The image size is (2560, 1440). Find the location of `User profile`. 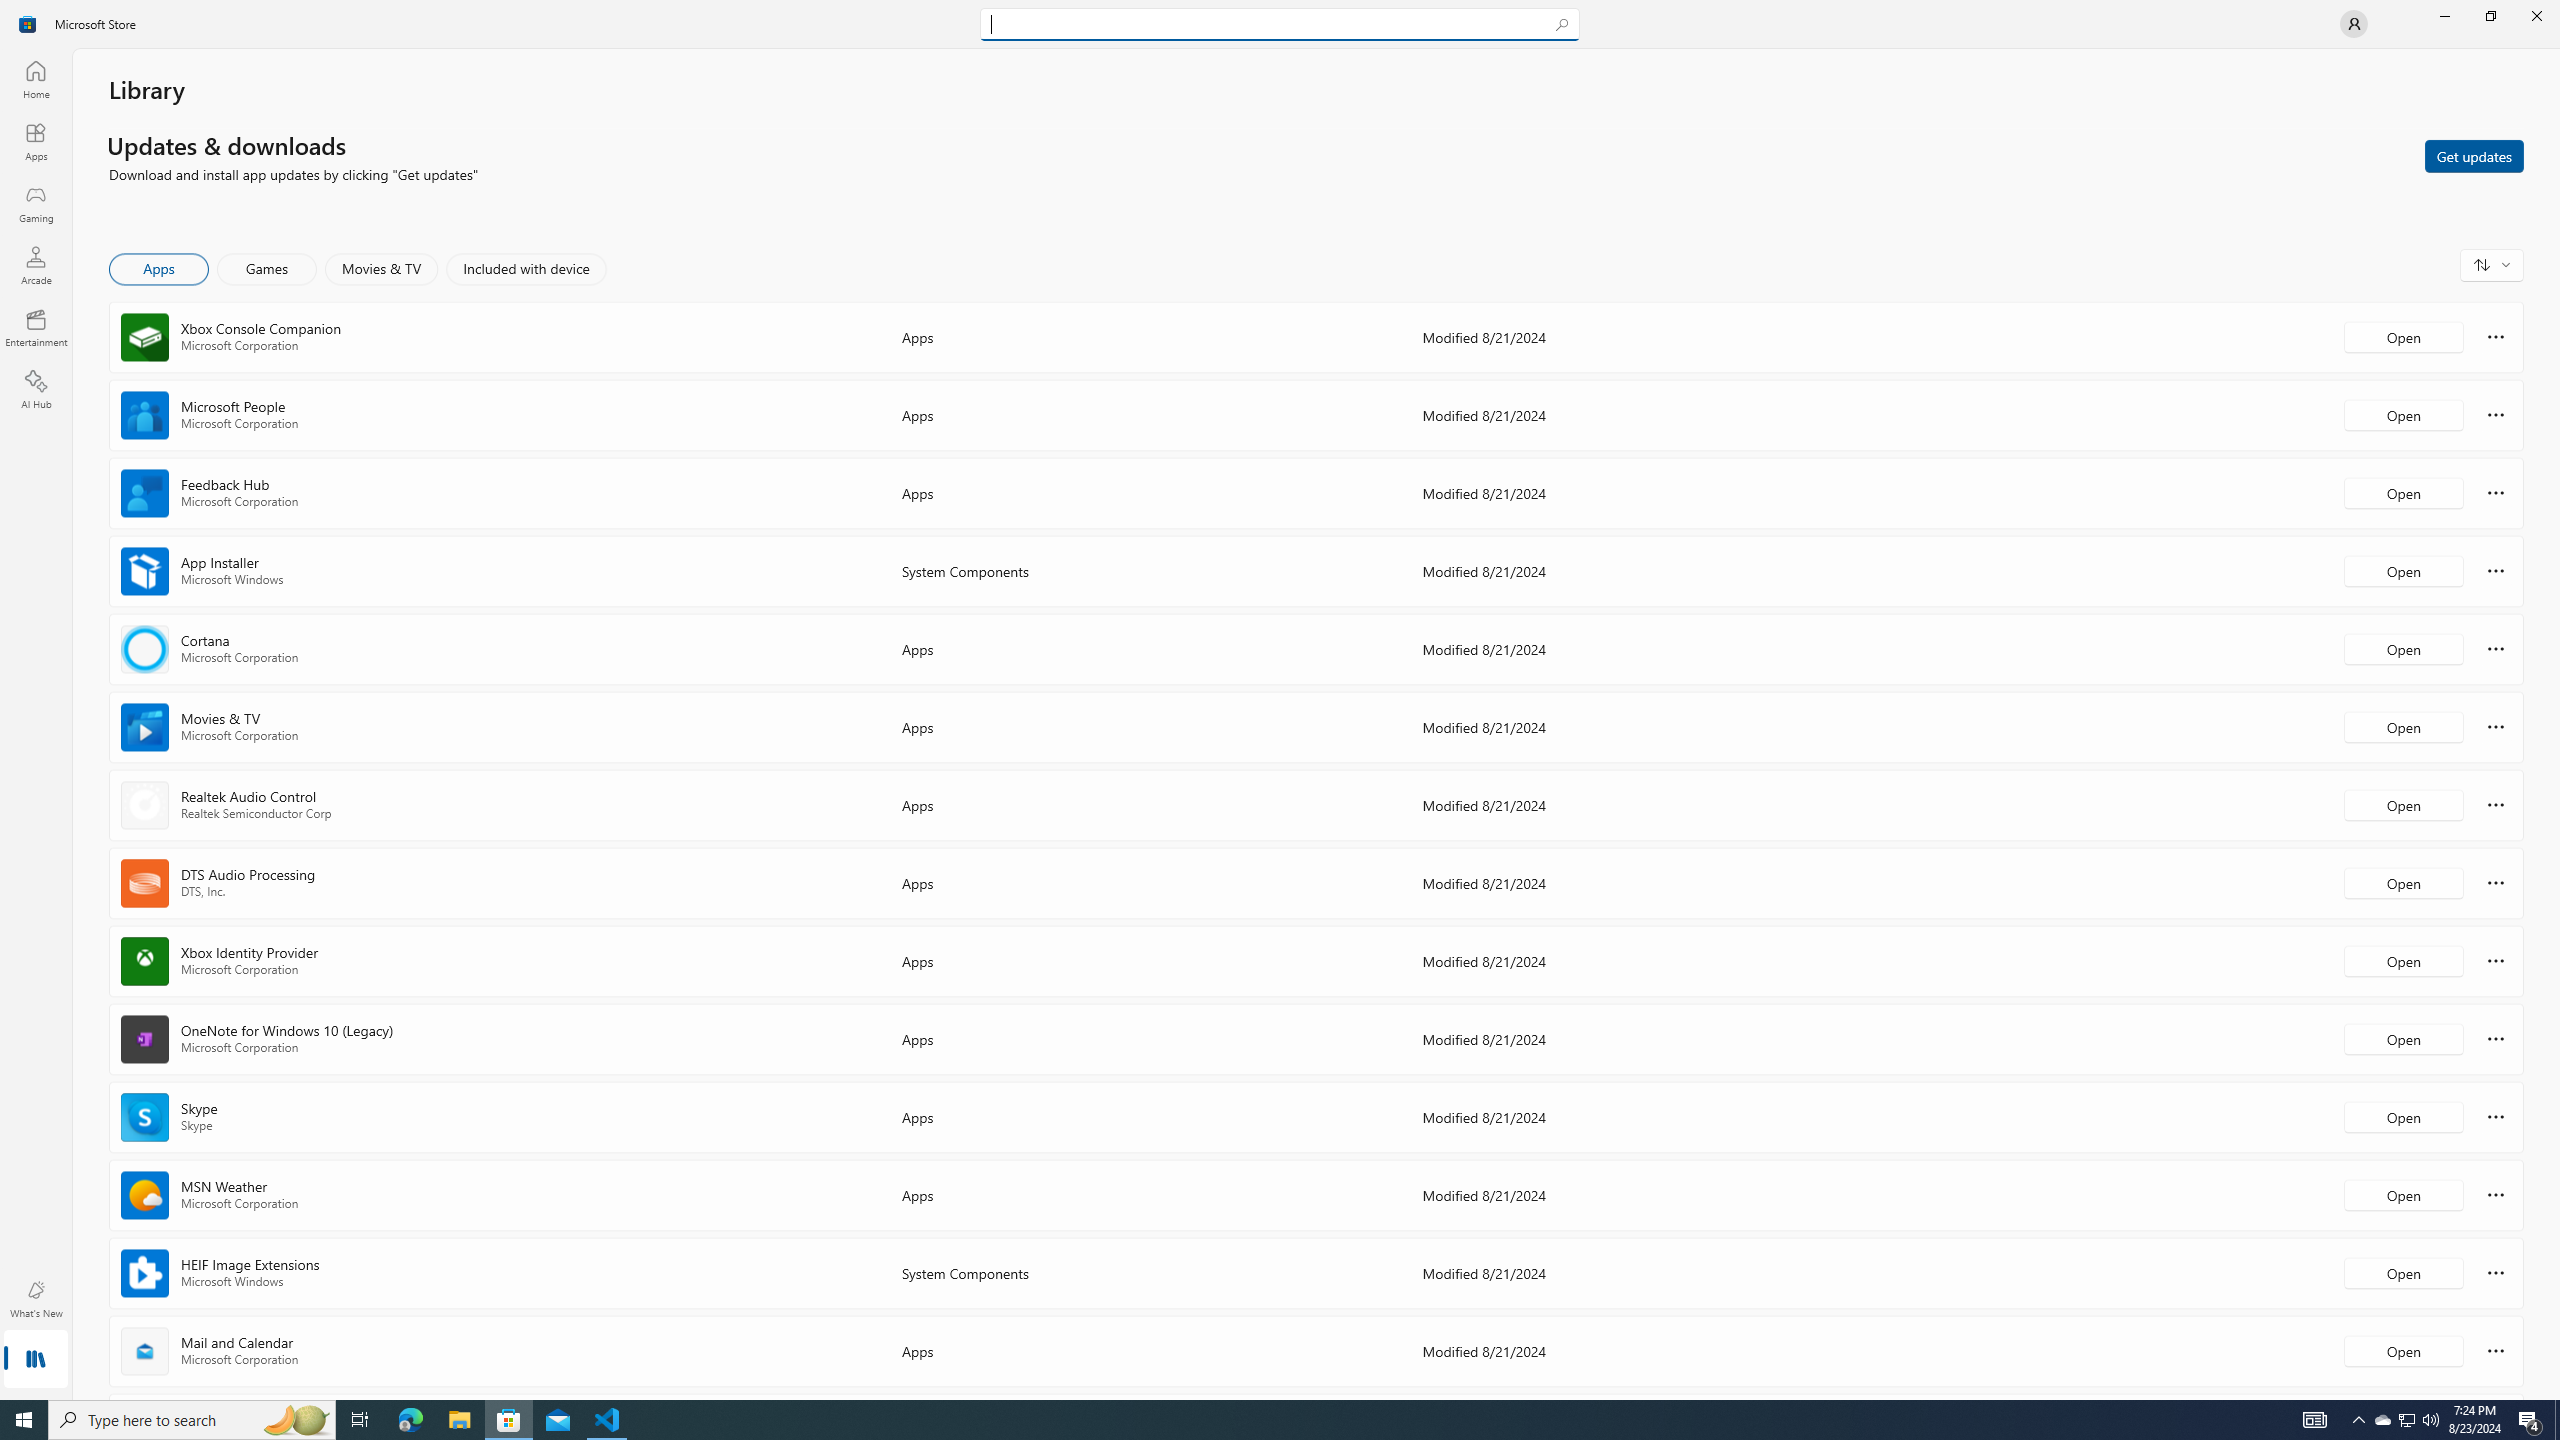

User profile is located at coordinates (2354, 24).